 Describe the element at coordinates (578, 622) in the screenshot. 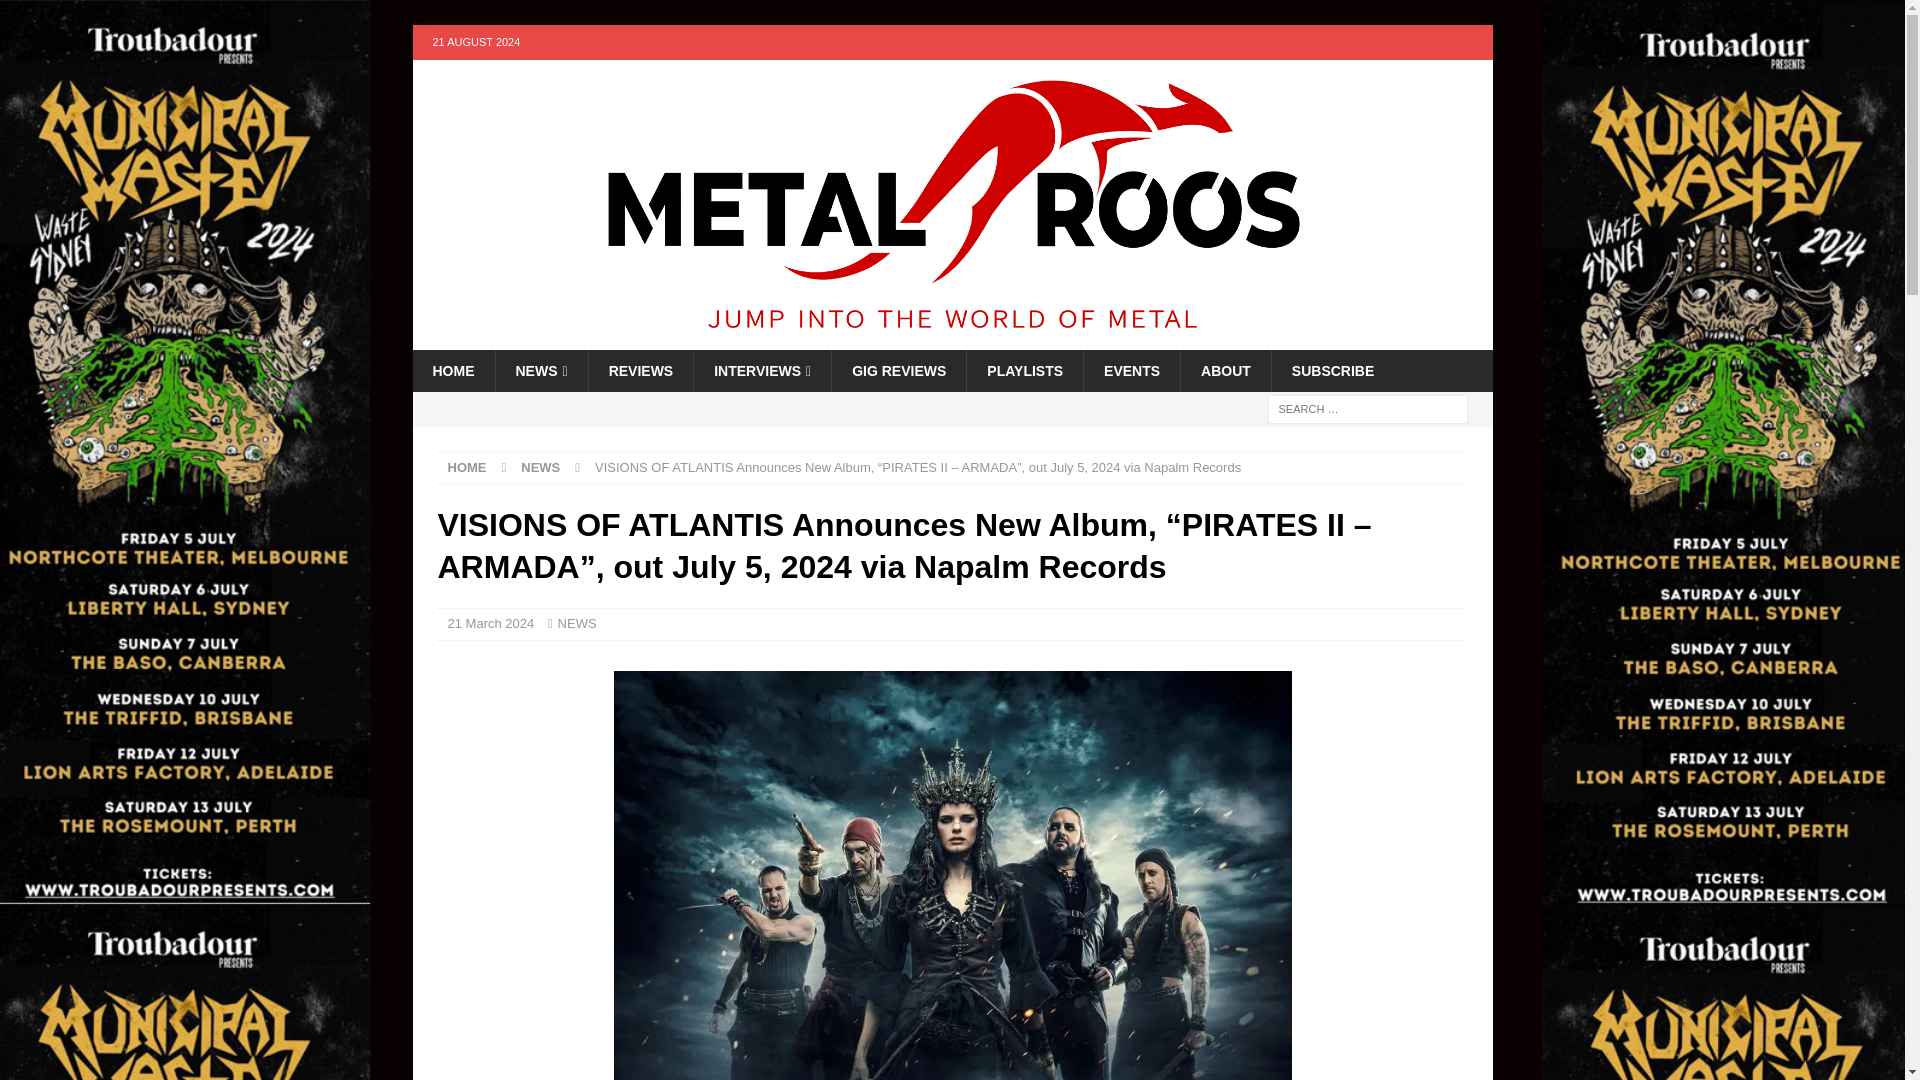

I see `NEWS` at that location.